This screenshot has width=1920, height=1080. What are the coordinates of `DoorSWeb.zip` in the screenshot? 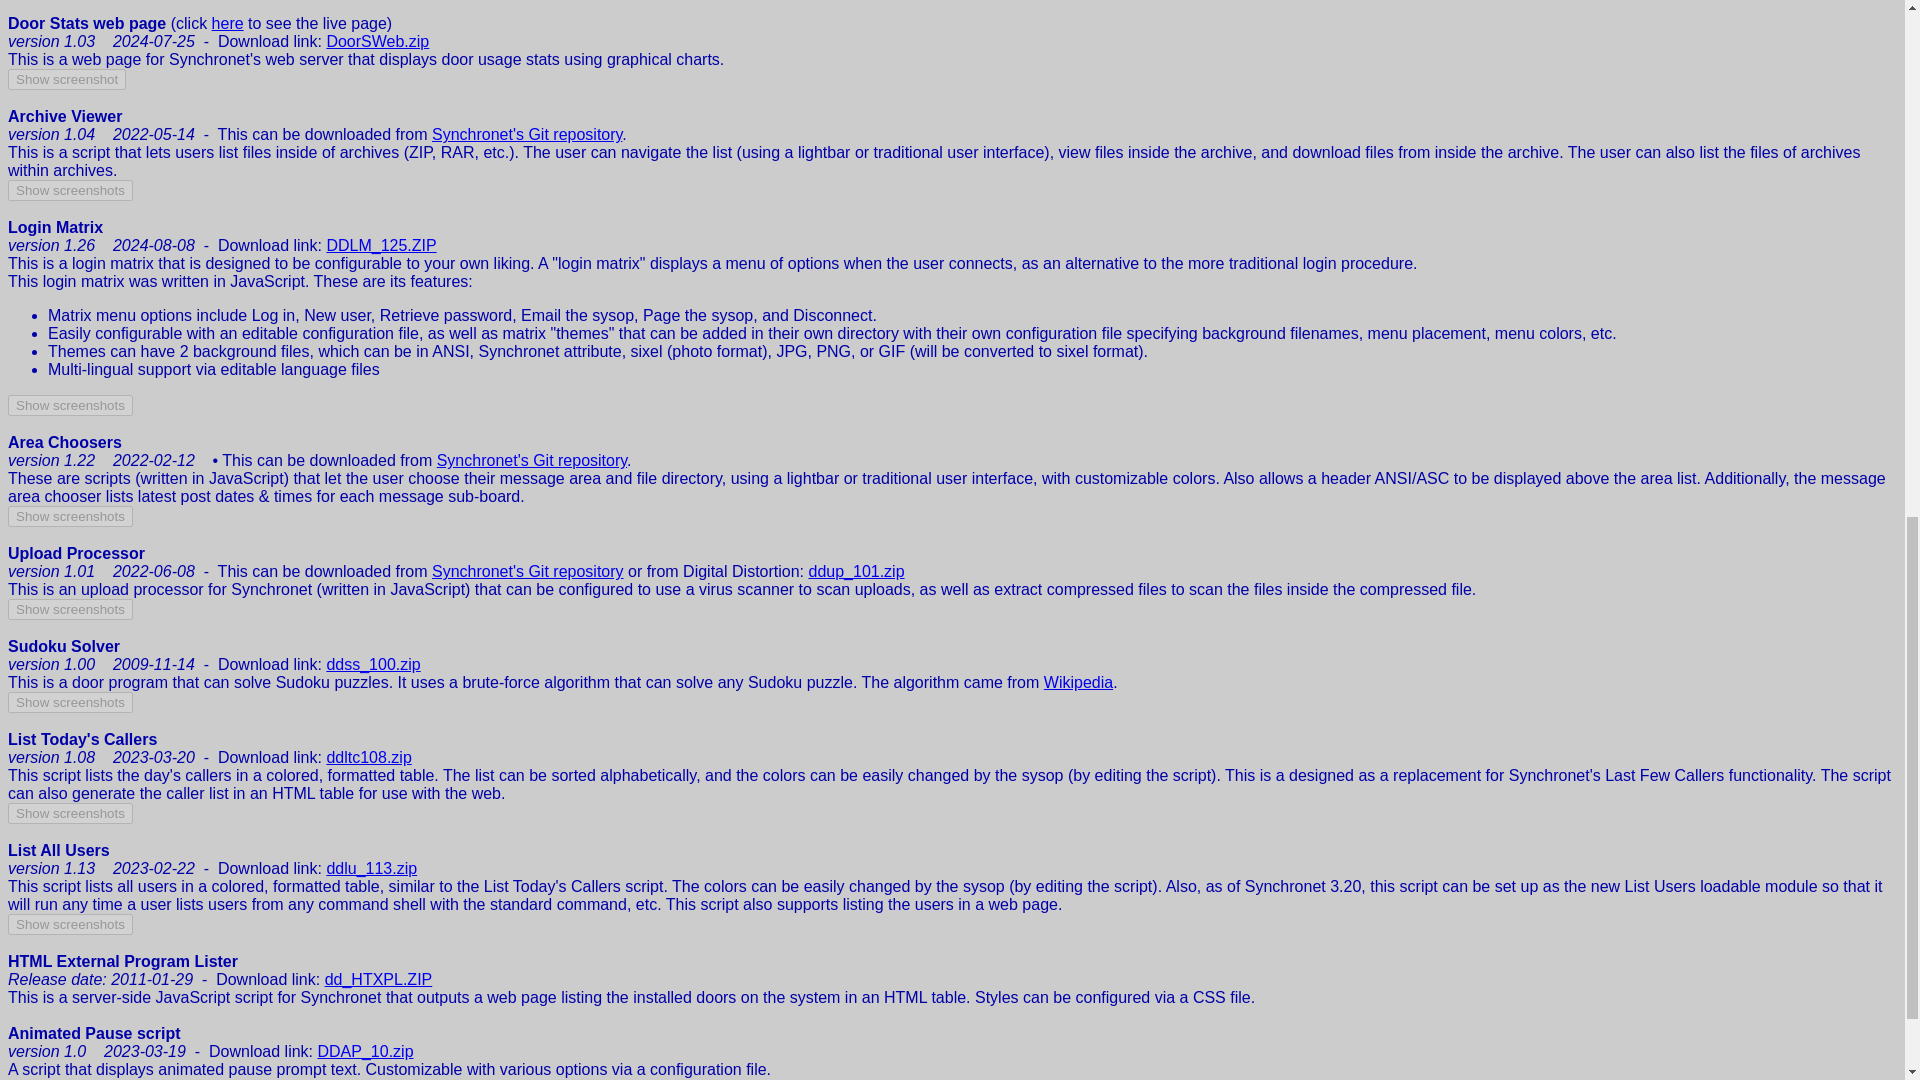 It's located at (377, 41).